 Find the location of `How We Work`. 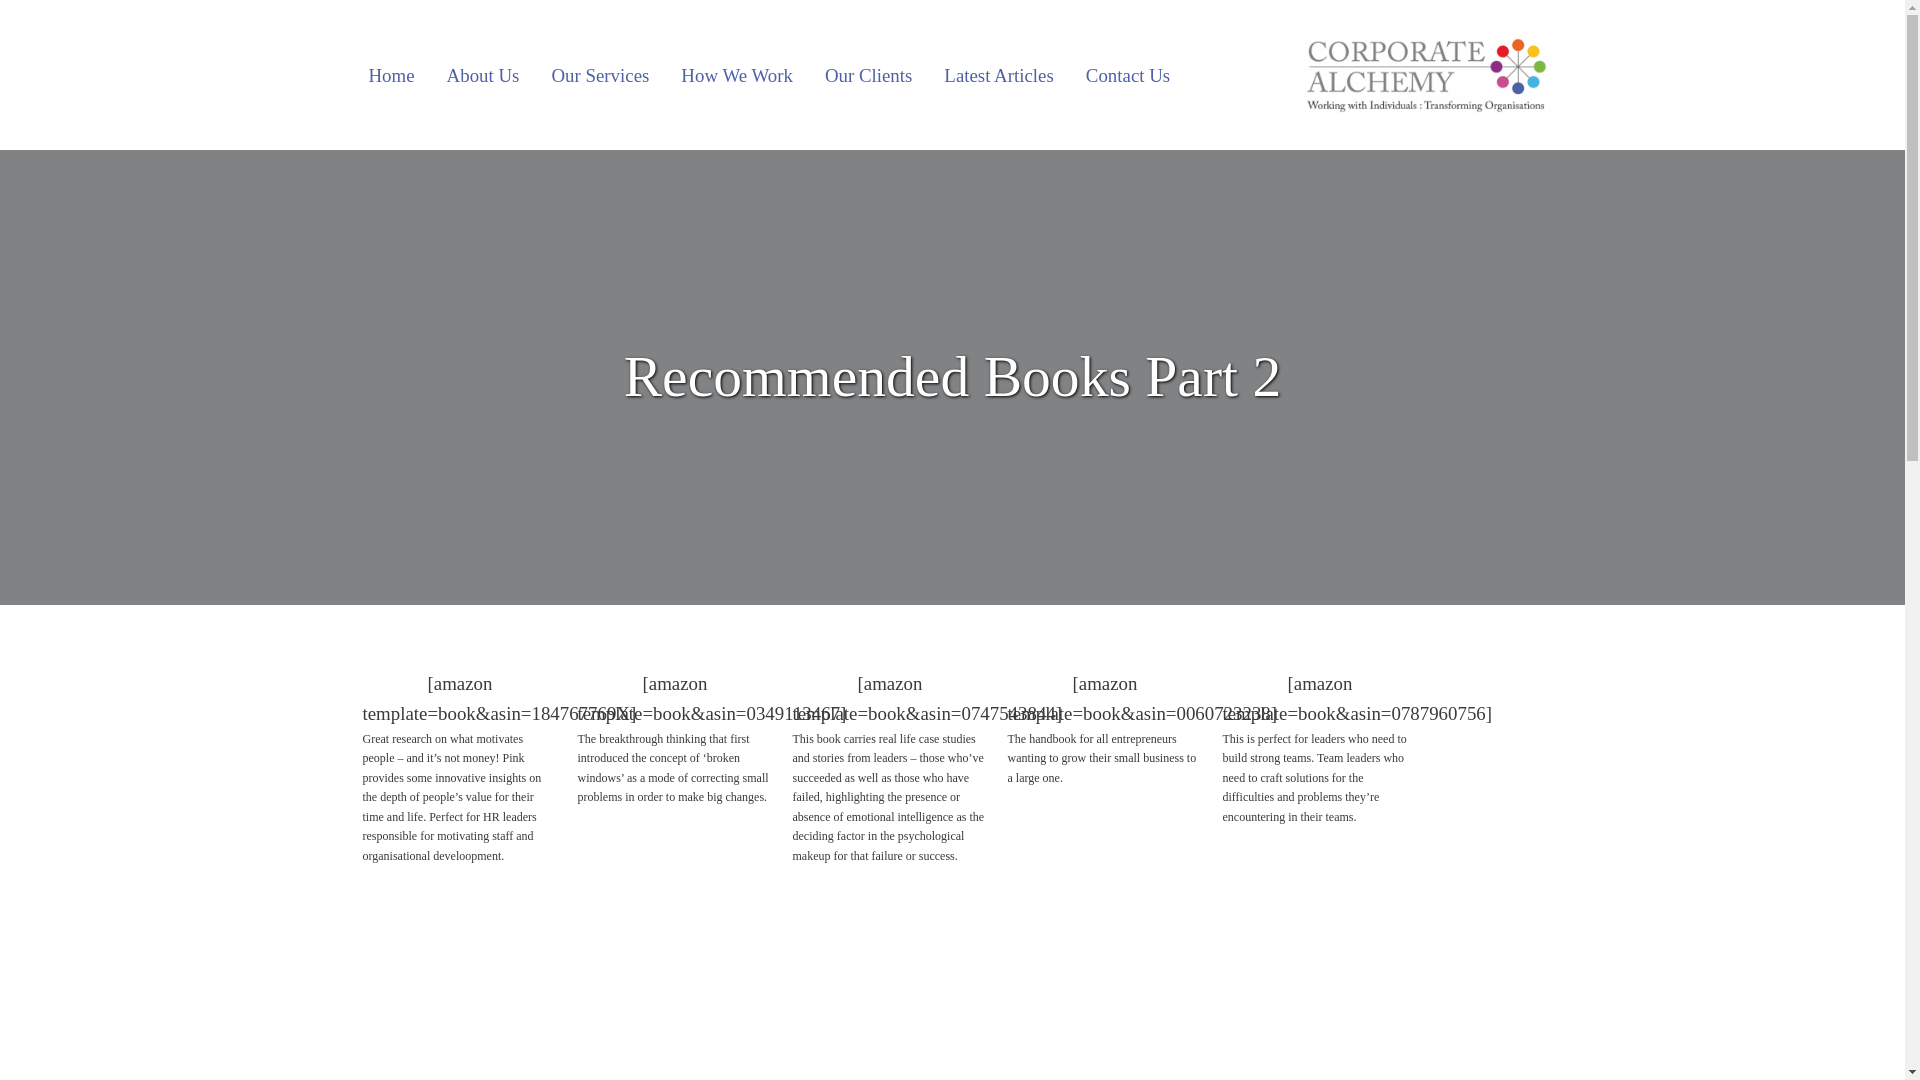

How We Work is located at coordinates (736, 74).